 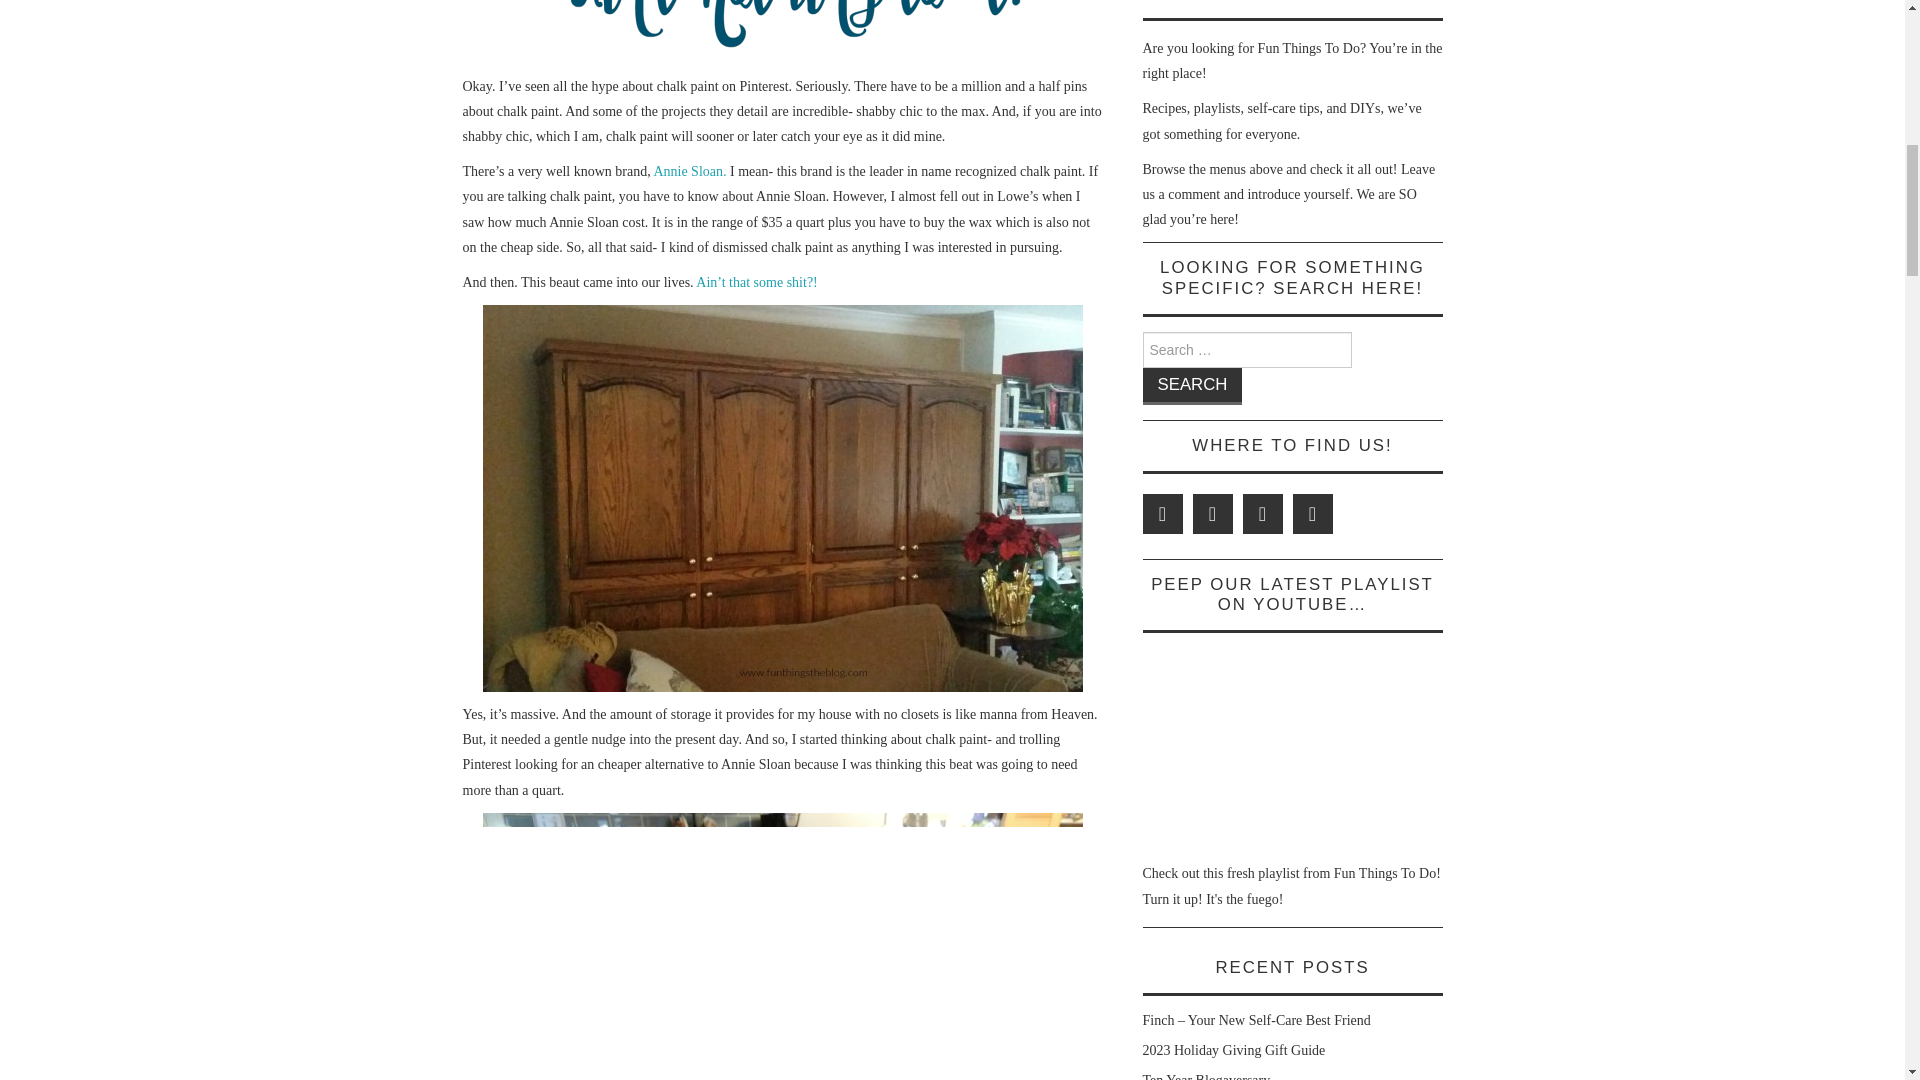 What do you see at coordinates (1212, 513) in the screenshot?
I see `Facebook` at bounding box center [1212, 513].